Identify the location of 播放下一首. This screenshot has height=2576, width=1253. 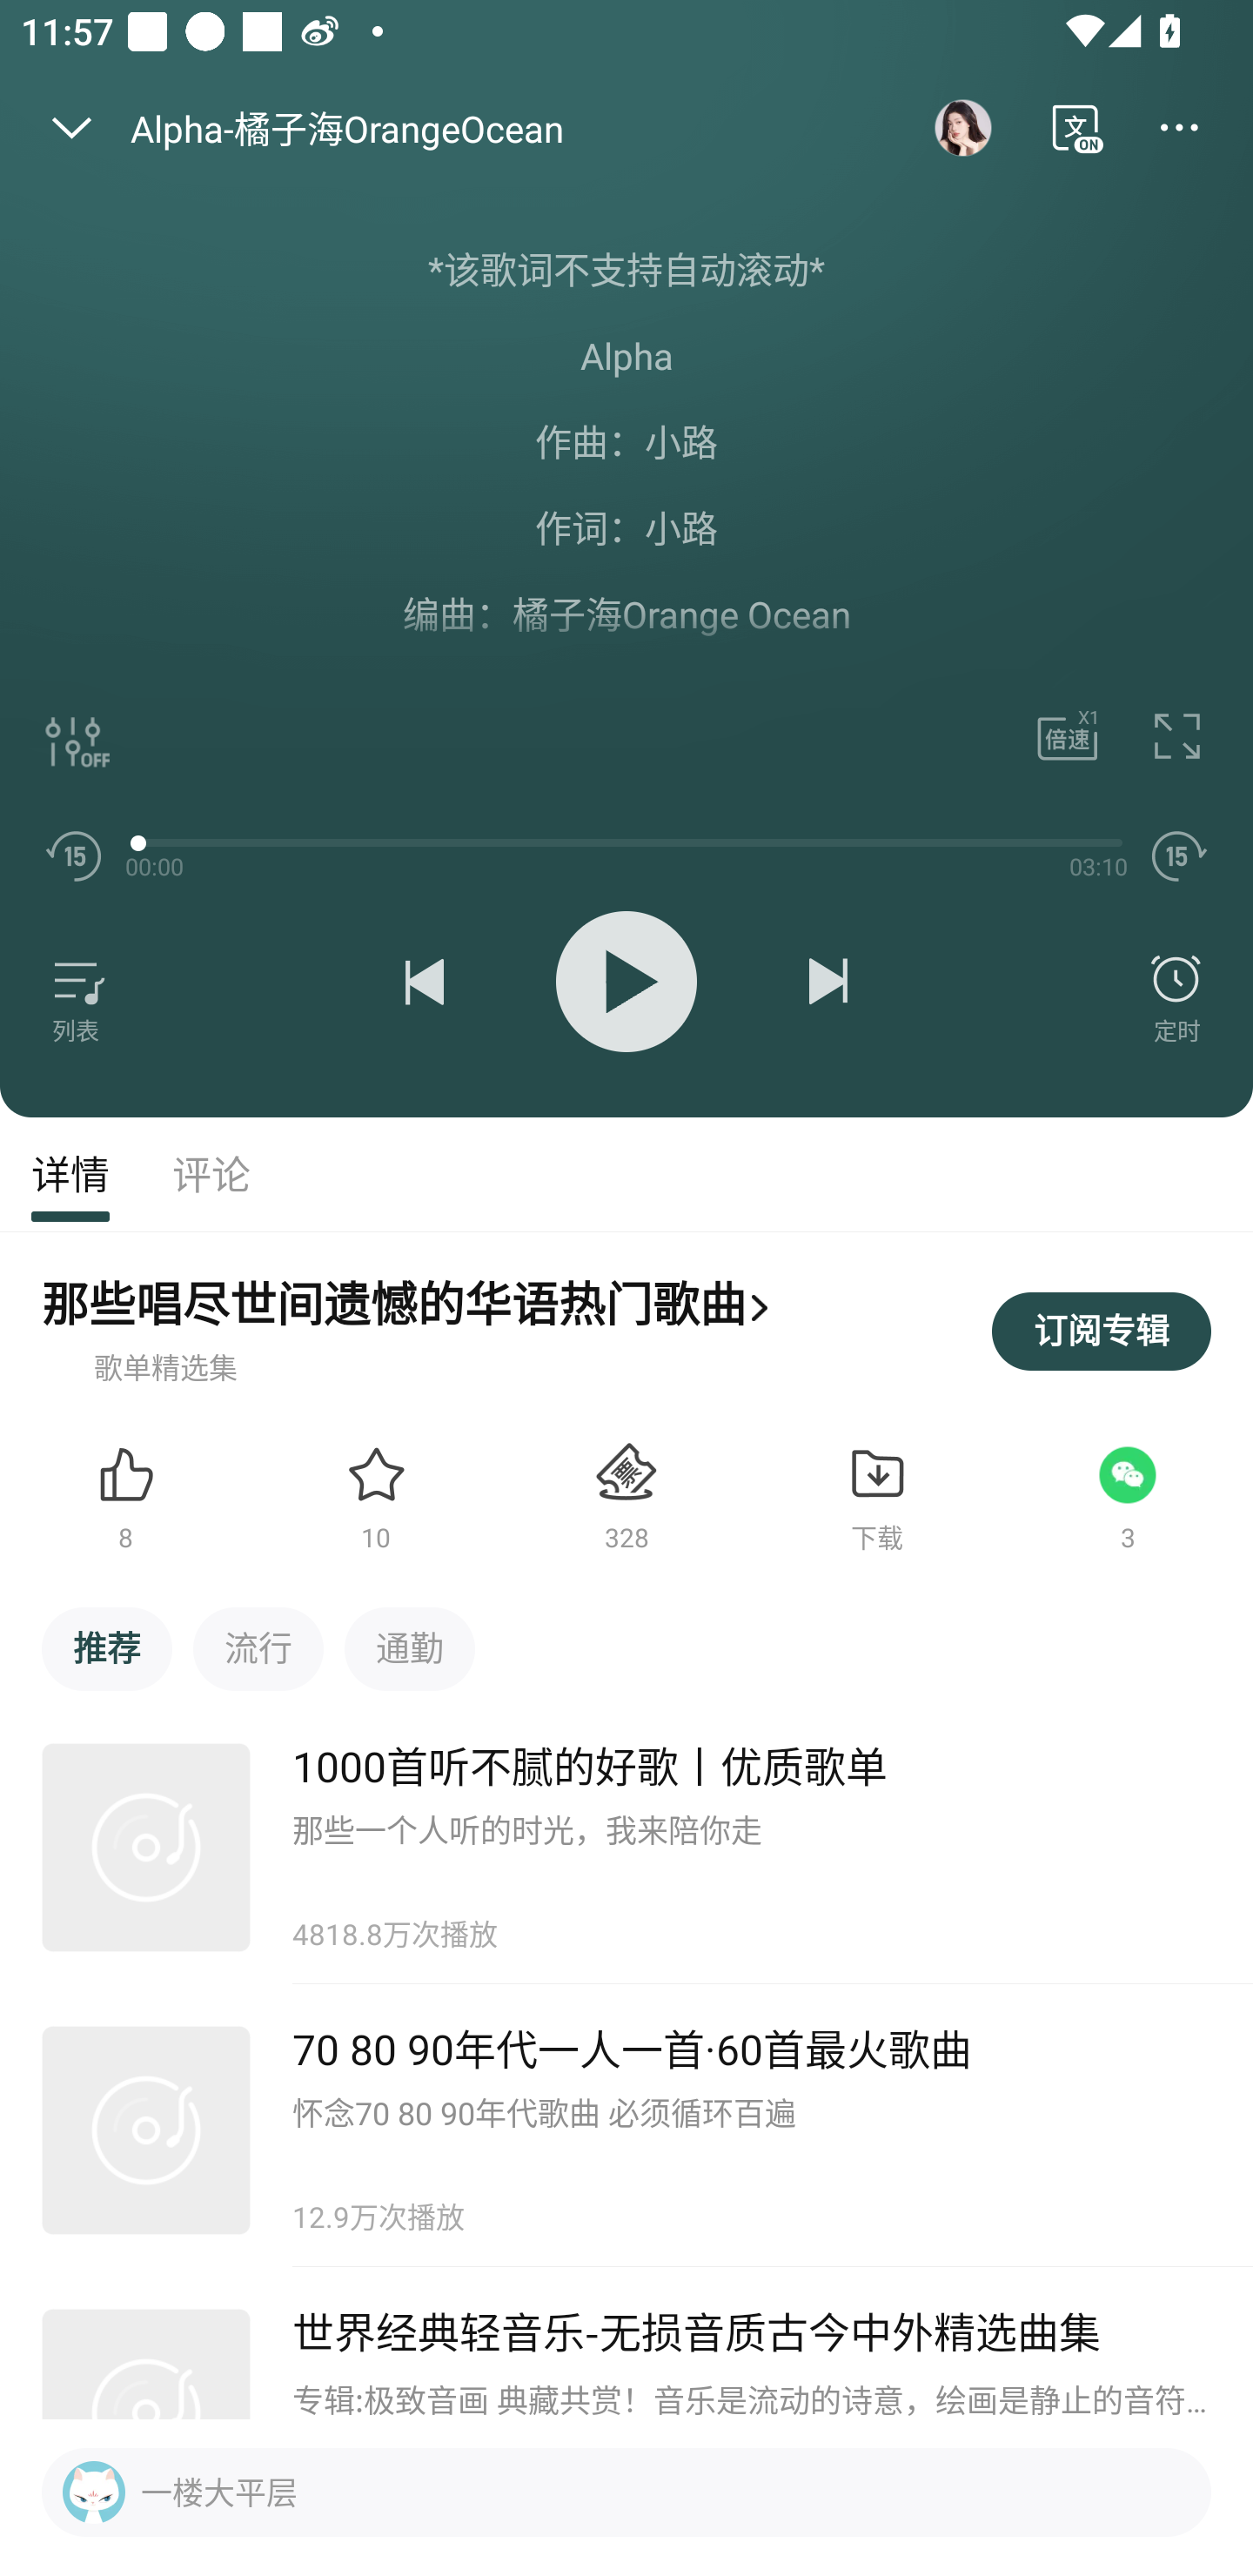
(827, 982).